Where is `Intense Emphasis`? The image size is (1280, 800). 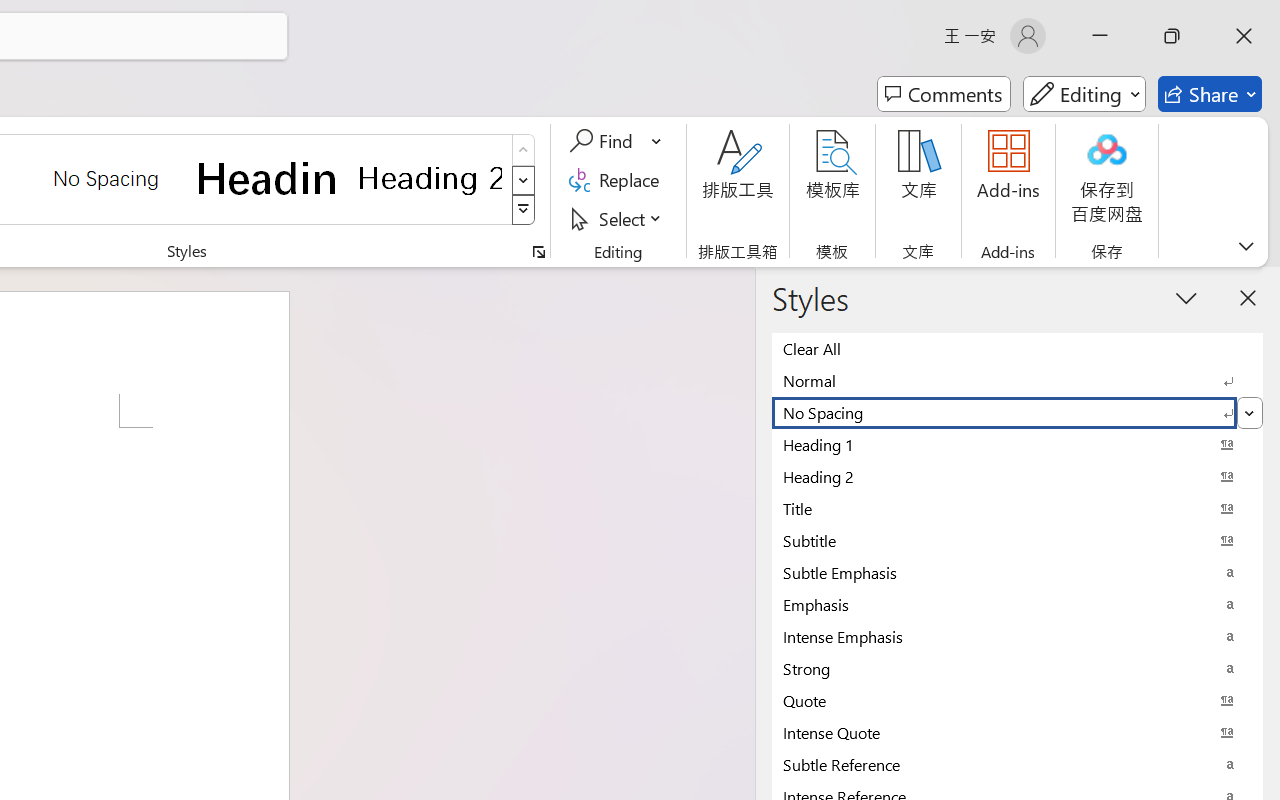
Intense Emphasis is located at coordinates (1017, 636).